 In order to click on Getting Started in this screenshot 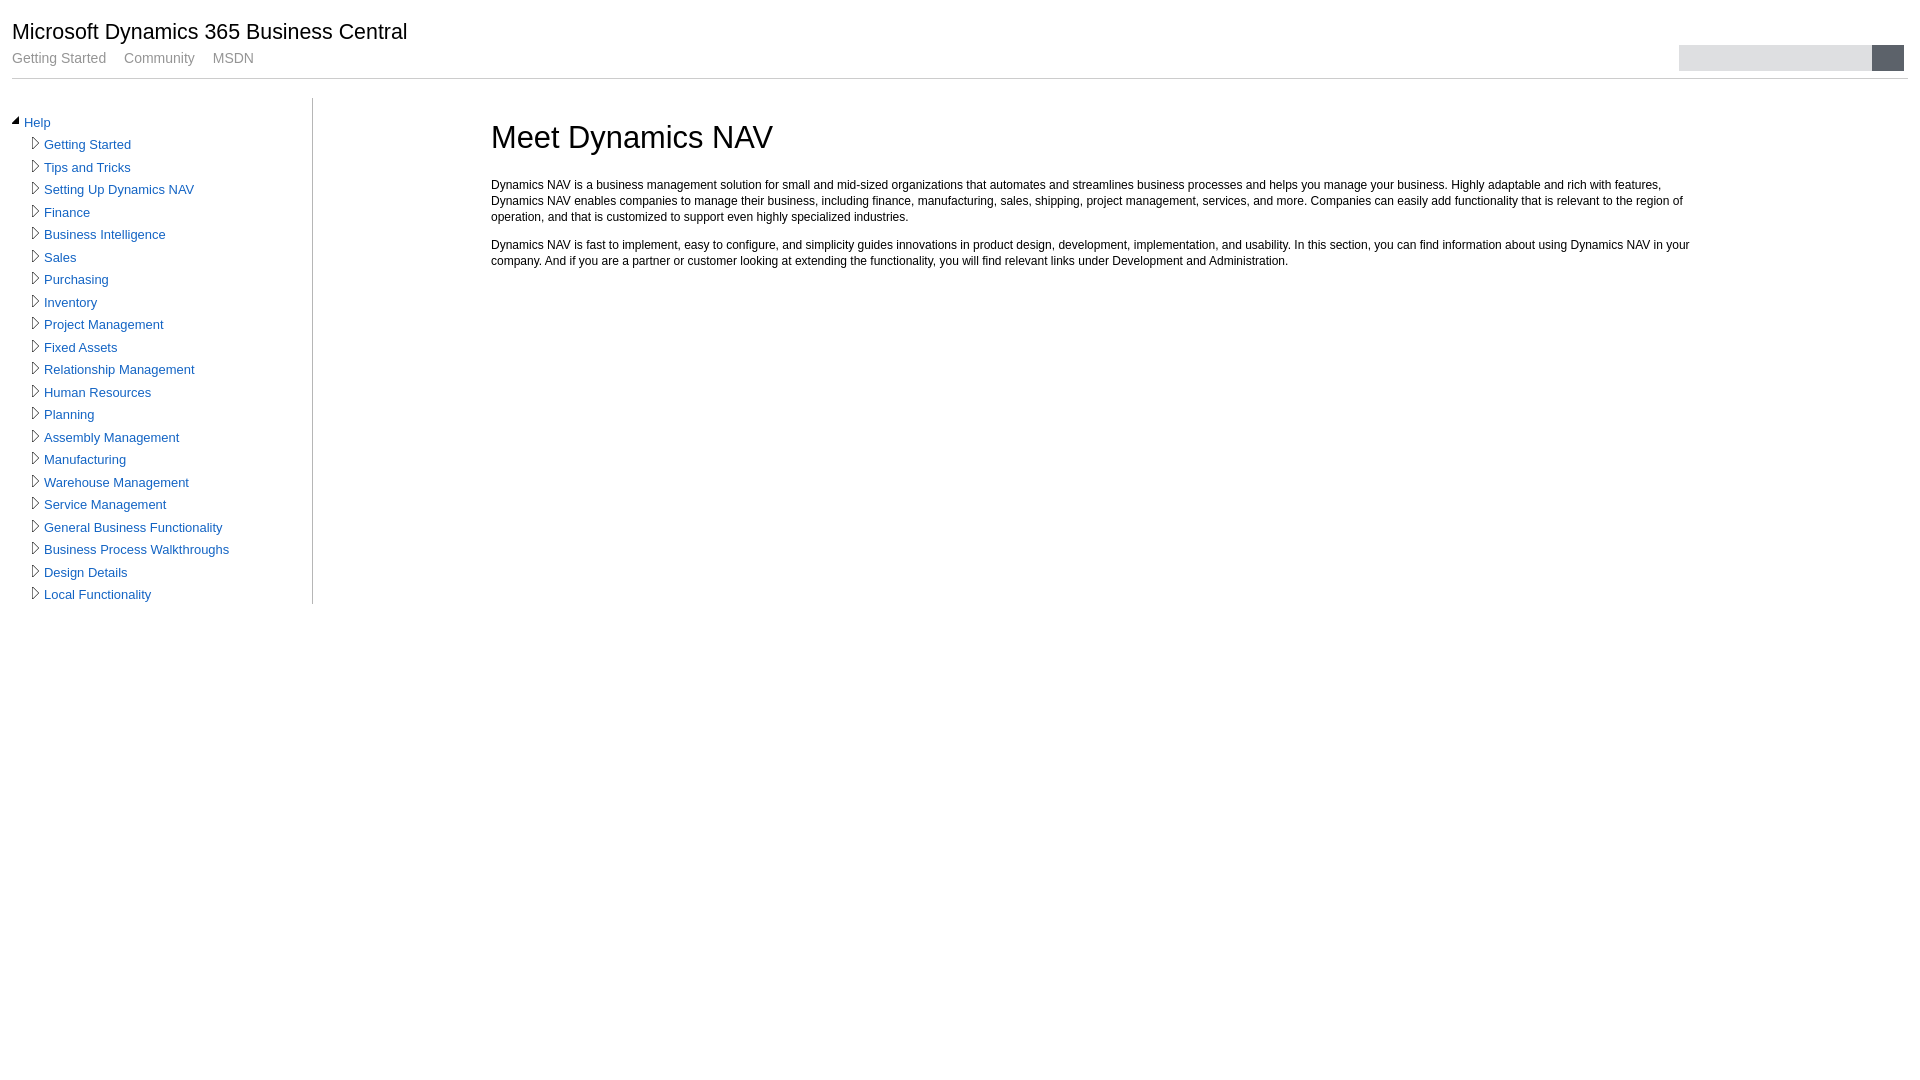, I will do `click(88, 145)`.